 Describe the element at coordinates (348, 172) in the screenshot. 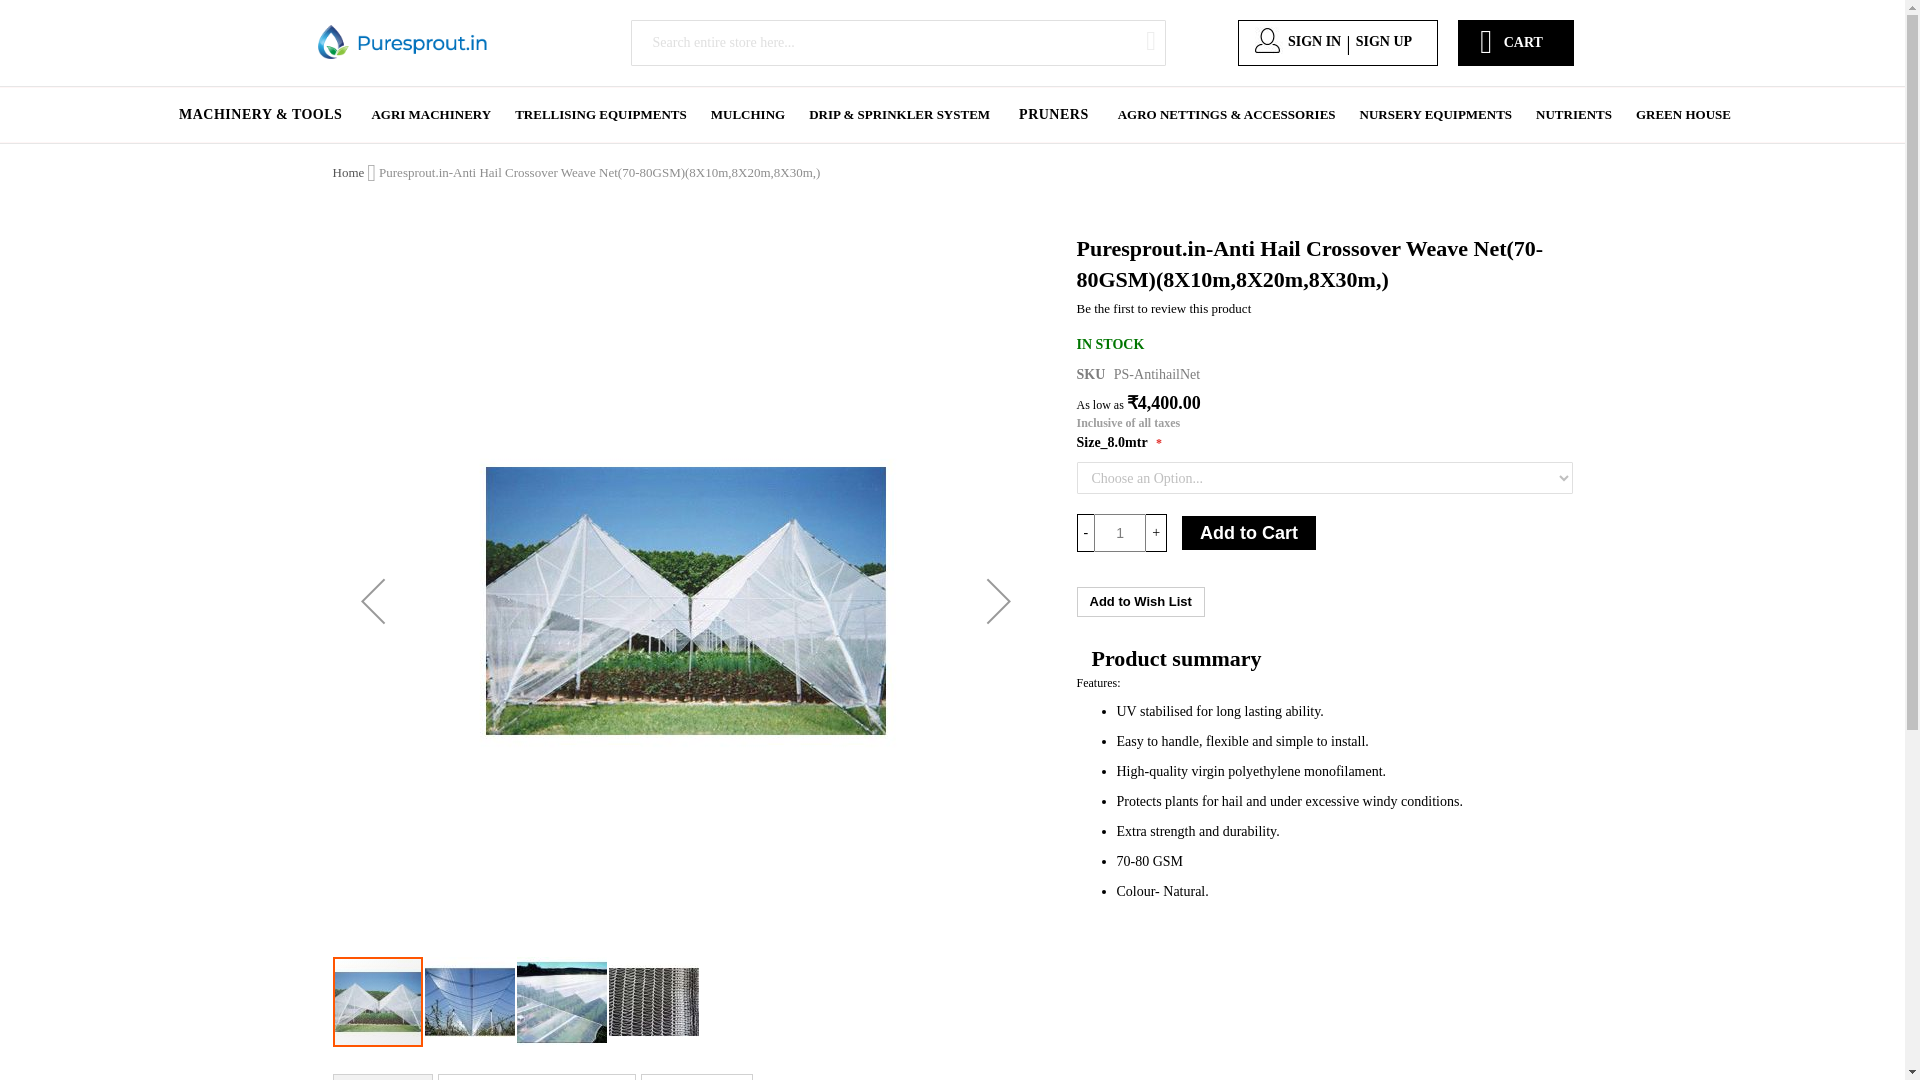

I see `Go to Home Page` at that location.